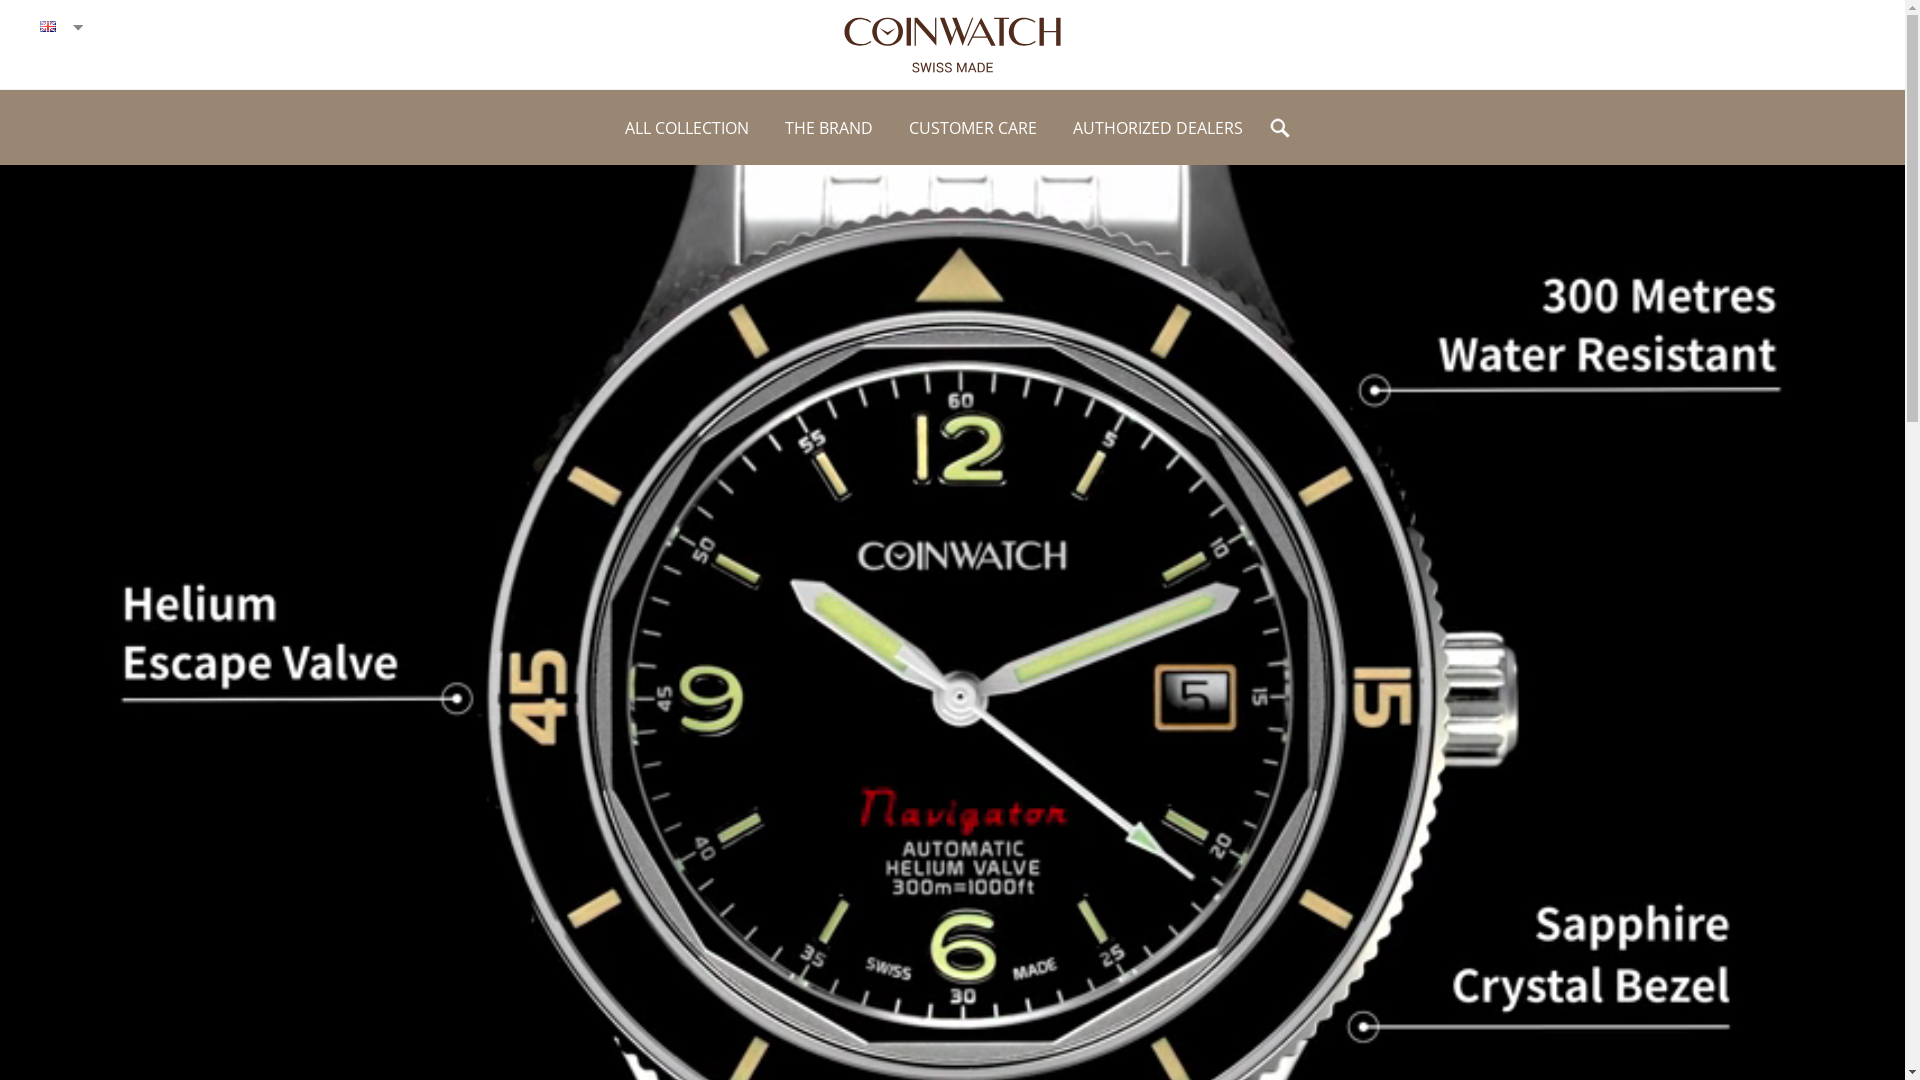 Image resolution: width=1920 pixels, height=1080 pixels. Describe the element at coordinates (50, 23) in the screenshot. I see `Search` at that location.